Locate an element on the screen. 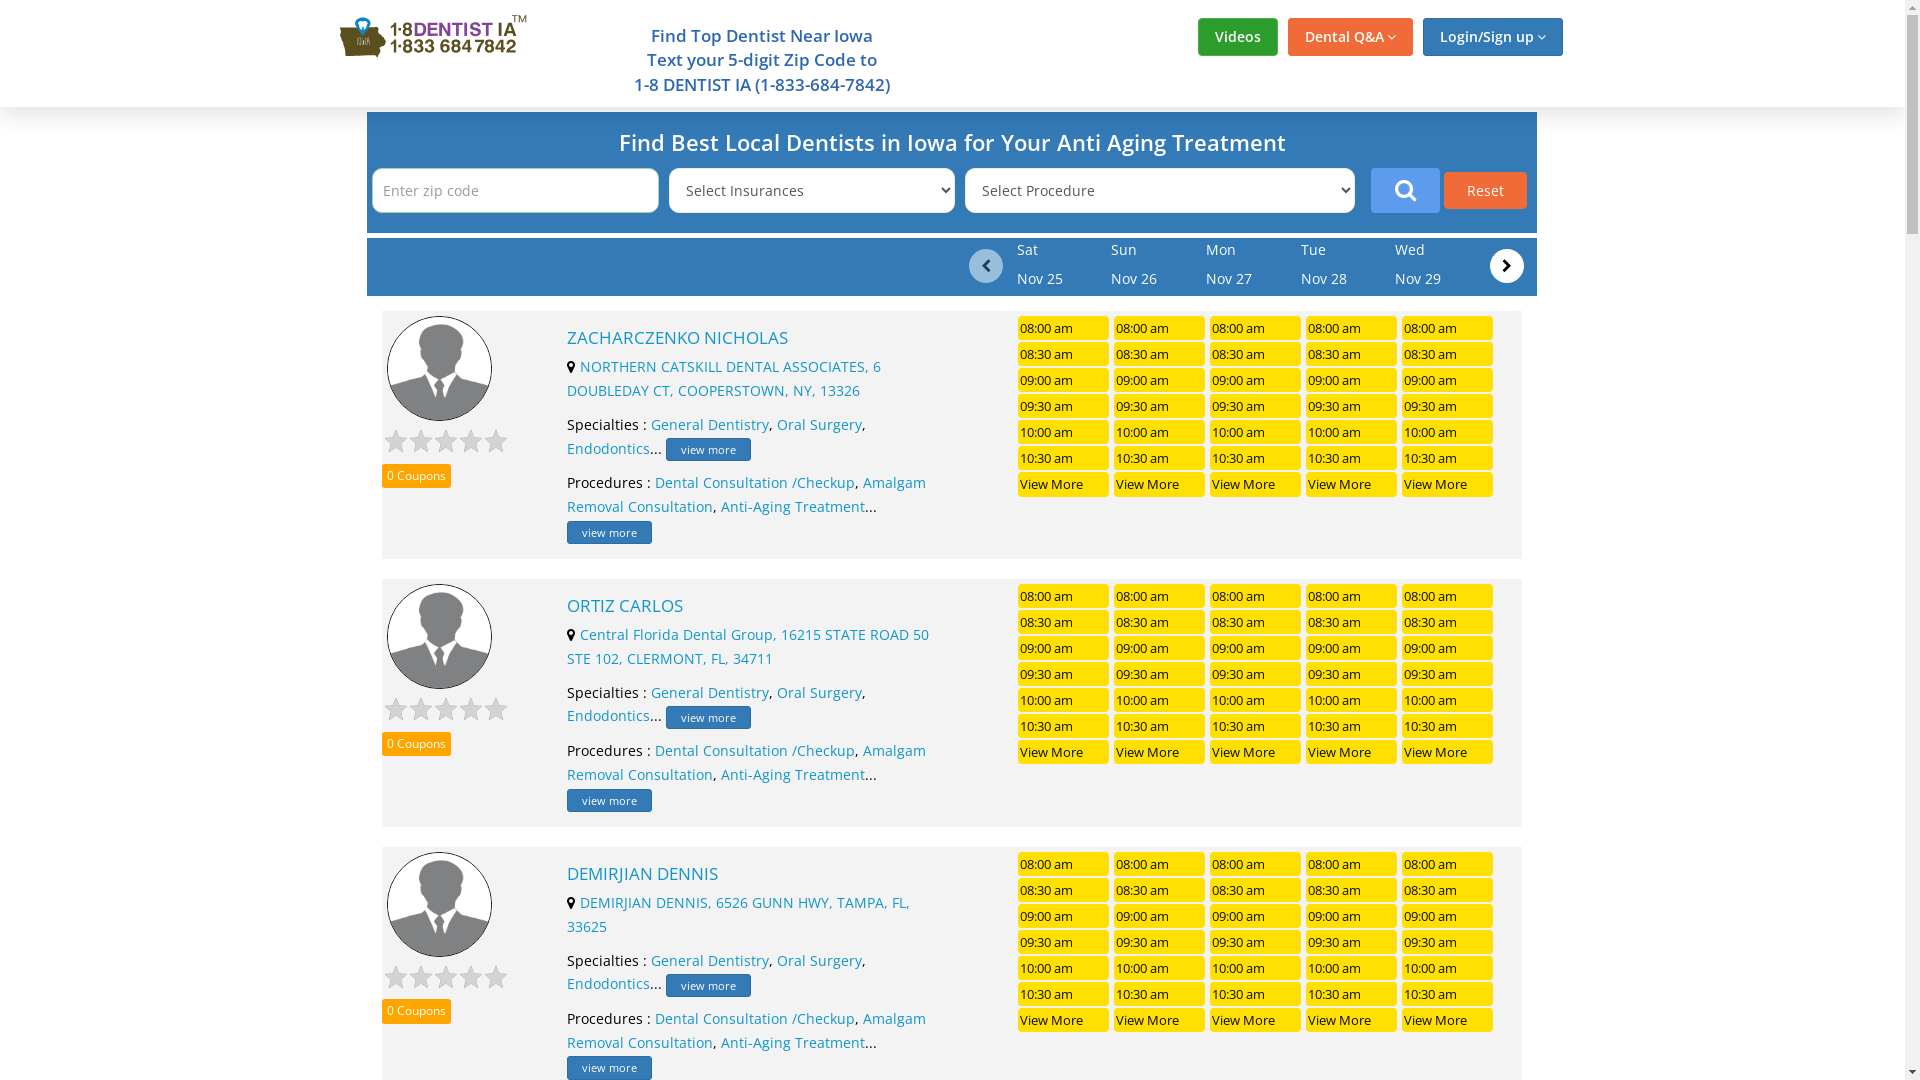  View More is located at coordinates (1256, 752).